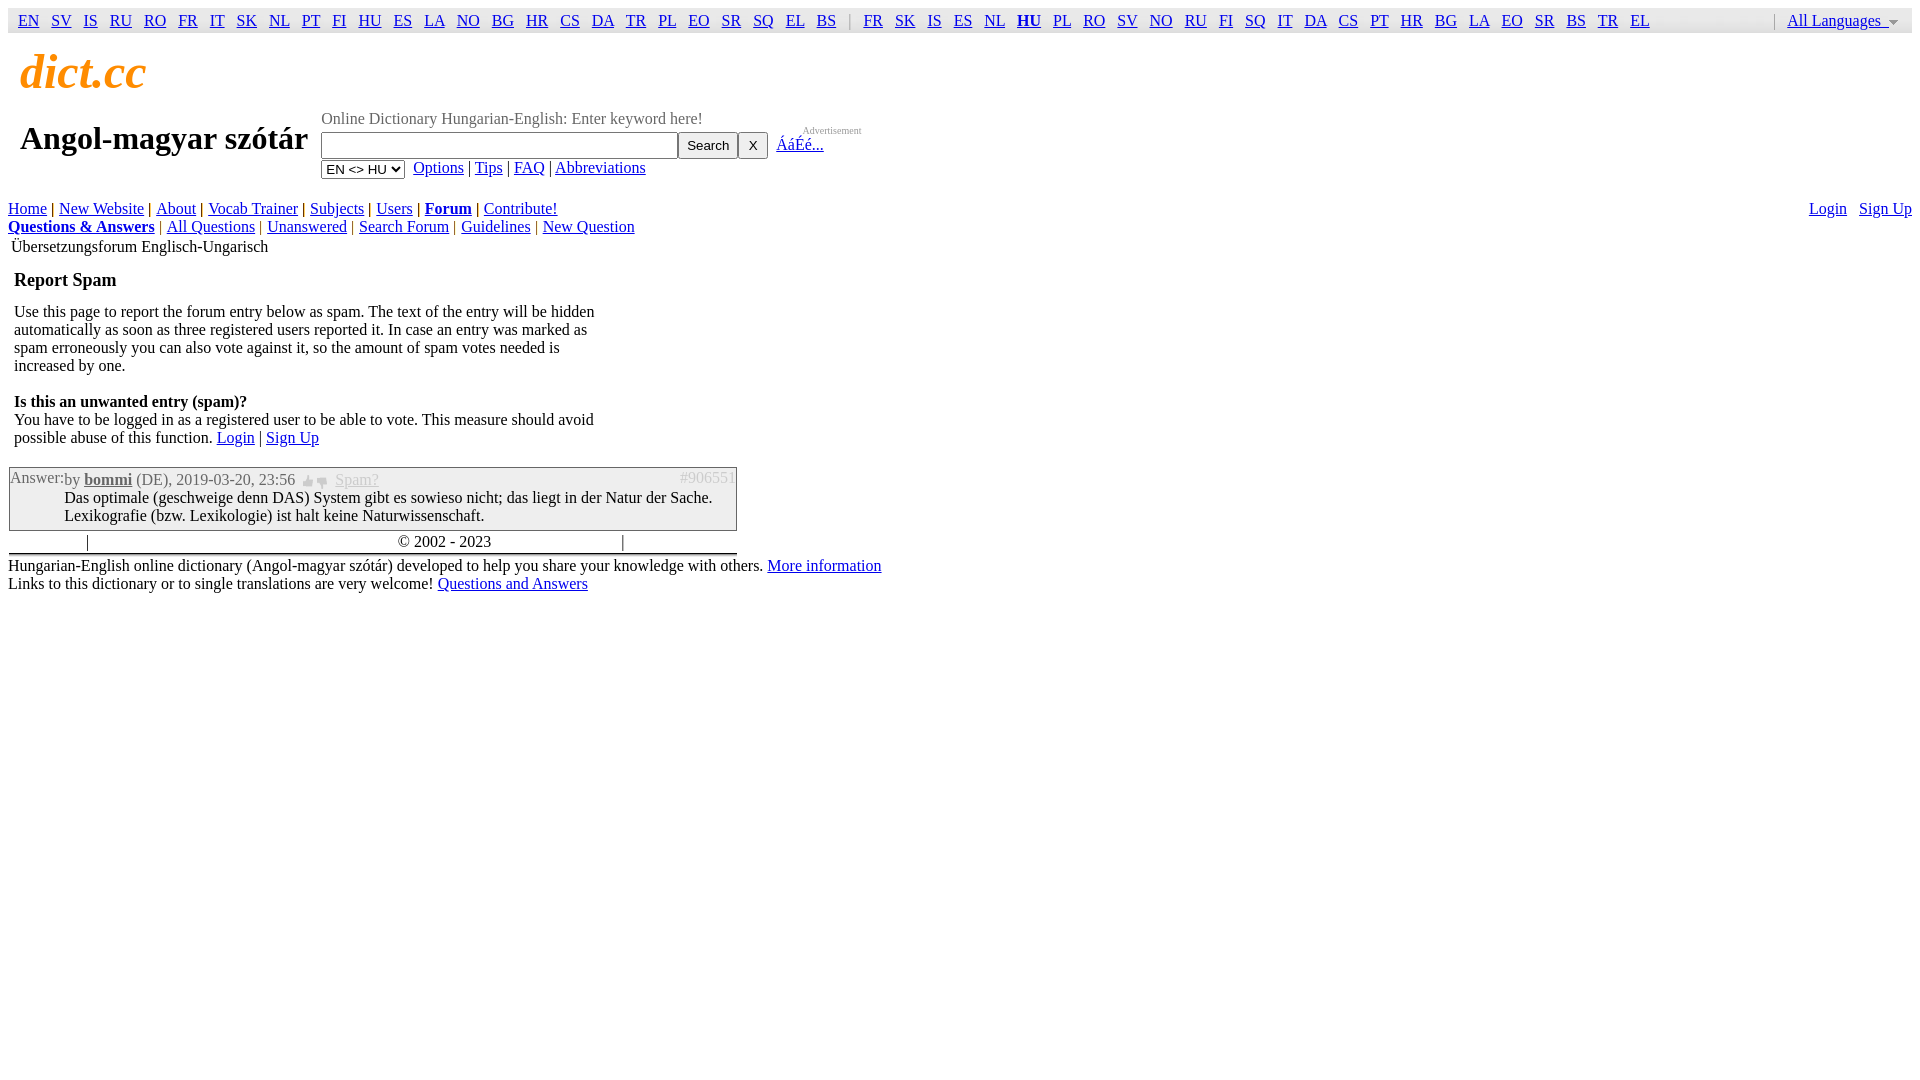 This screenshot has height=1080, width=1920. What do you see at coordinates (280, 20) in the screenshot?
I see `NL` at bounding box center [280, 20].